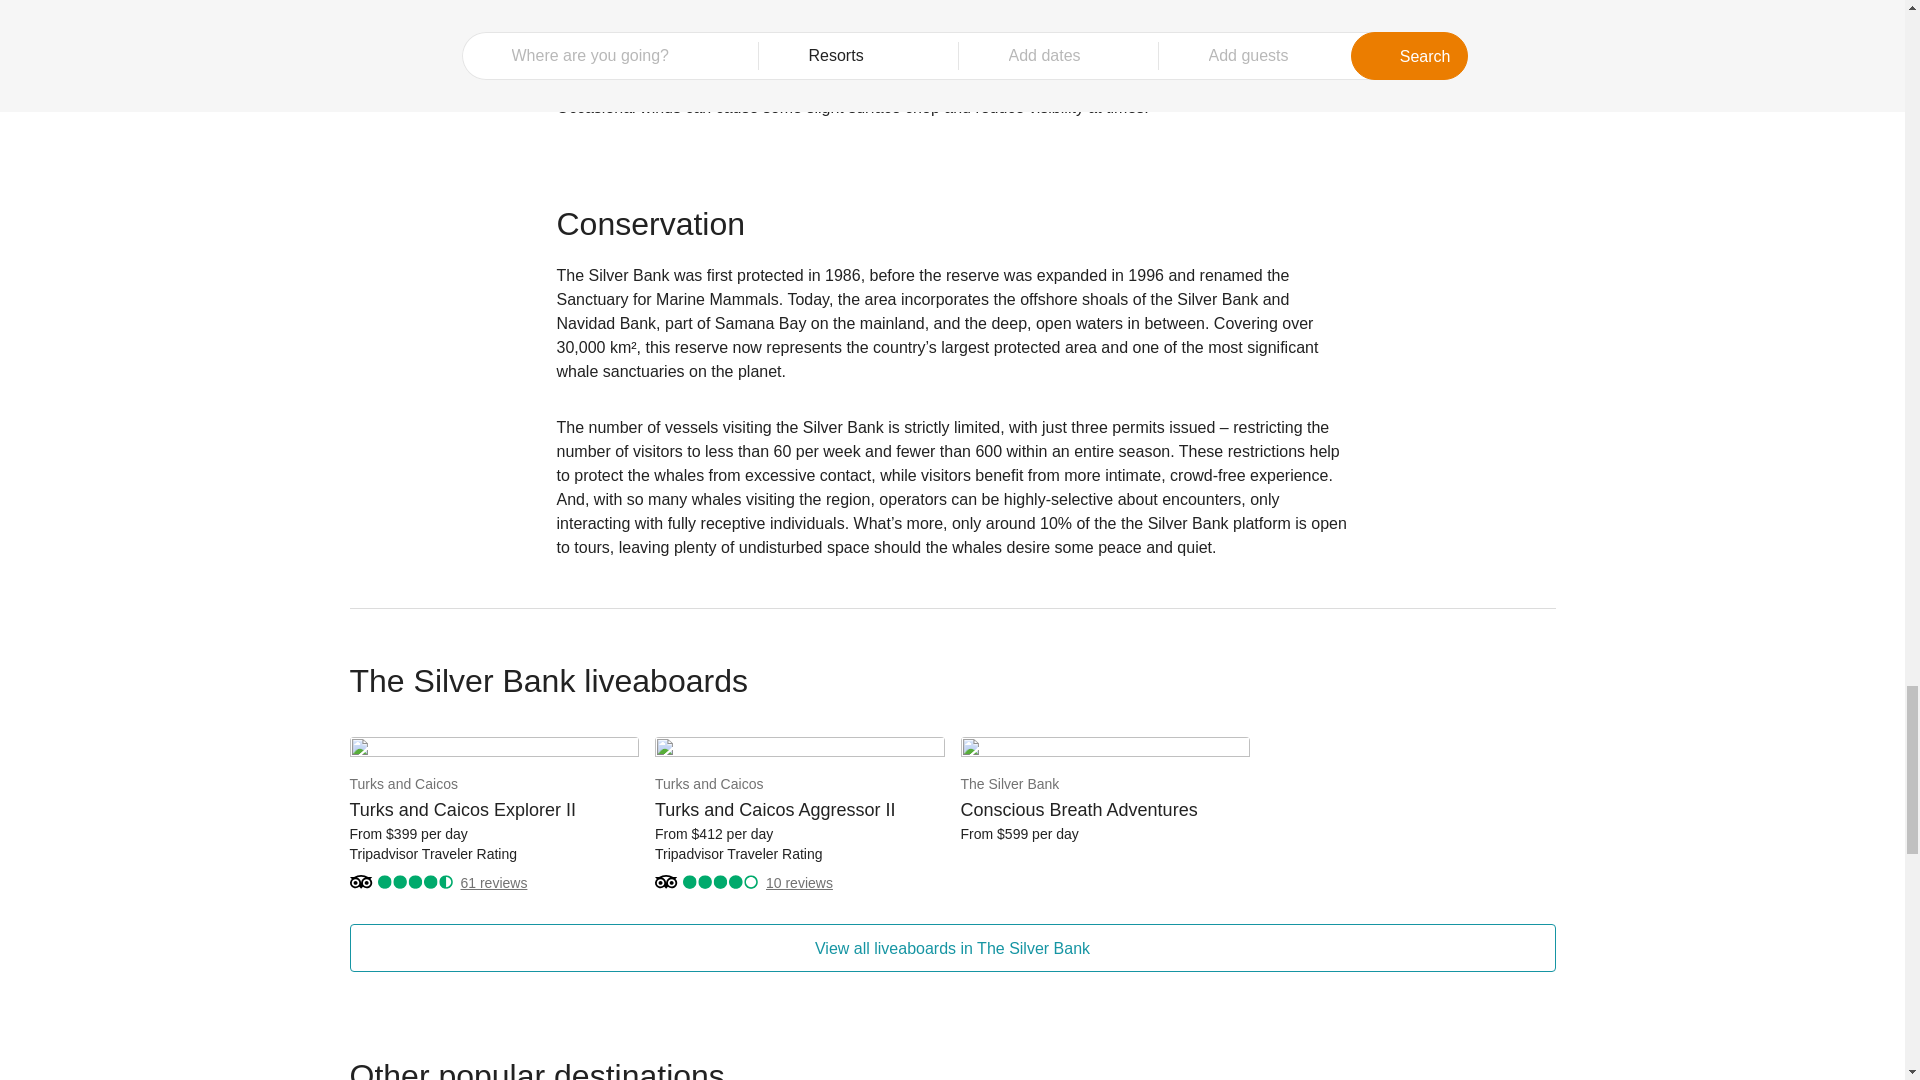 The height and width of the screenshot is (1080, 1920). I want to click on 10 reviews, so click(800, 882).